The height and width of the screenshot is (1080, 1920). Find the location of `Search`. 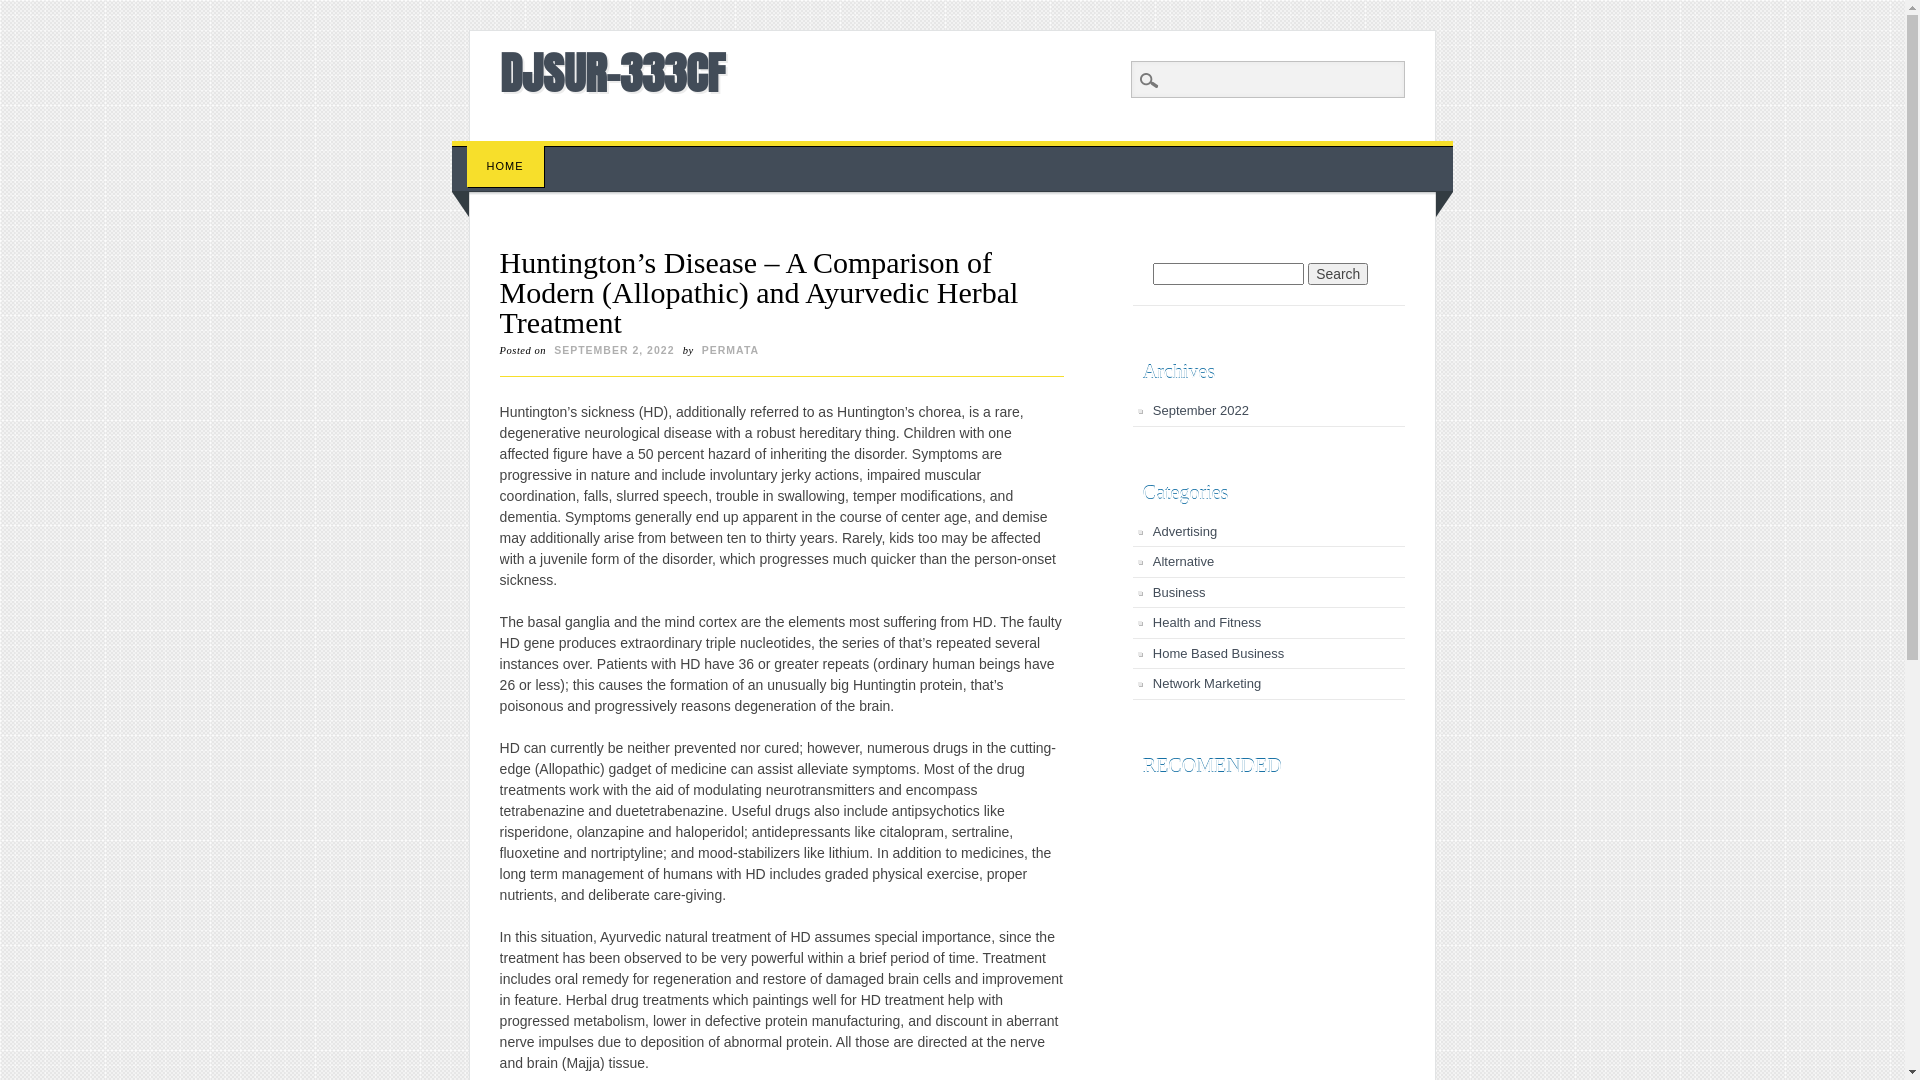

Search is located at coordinates (1338, 274).